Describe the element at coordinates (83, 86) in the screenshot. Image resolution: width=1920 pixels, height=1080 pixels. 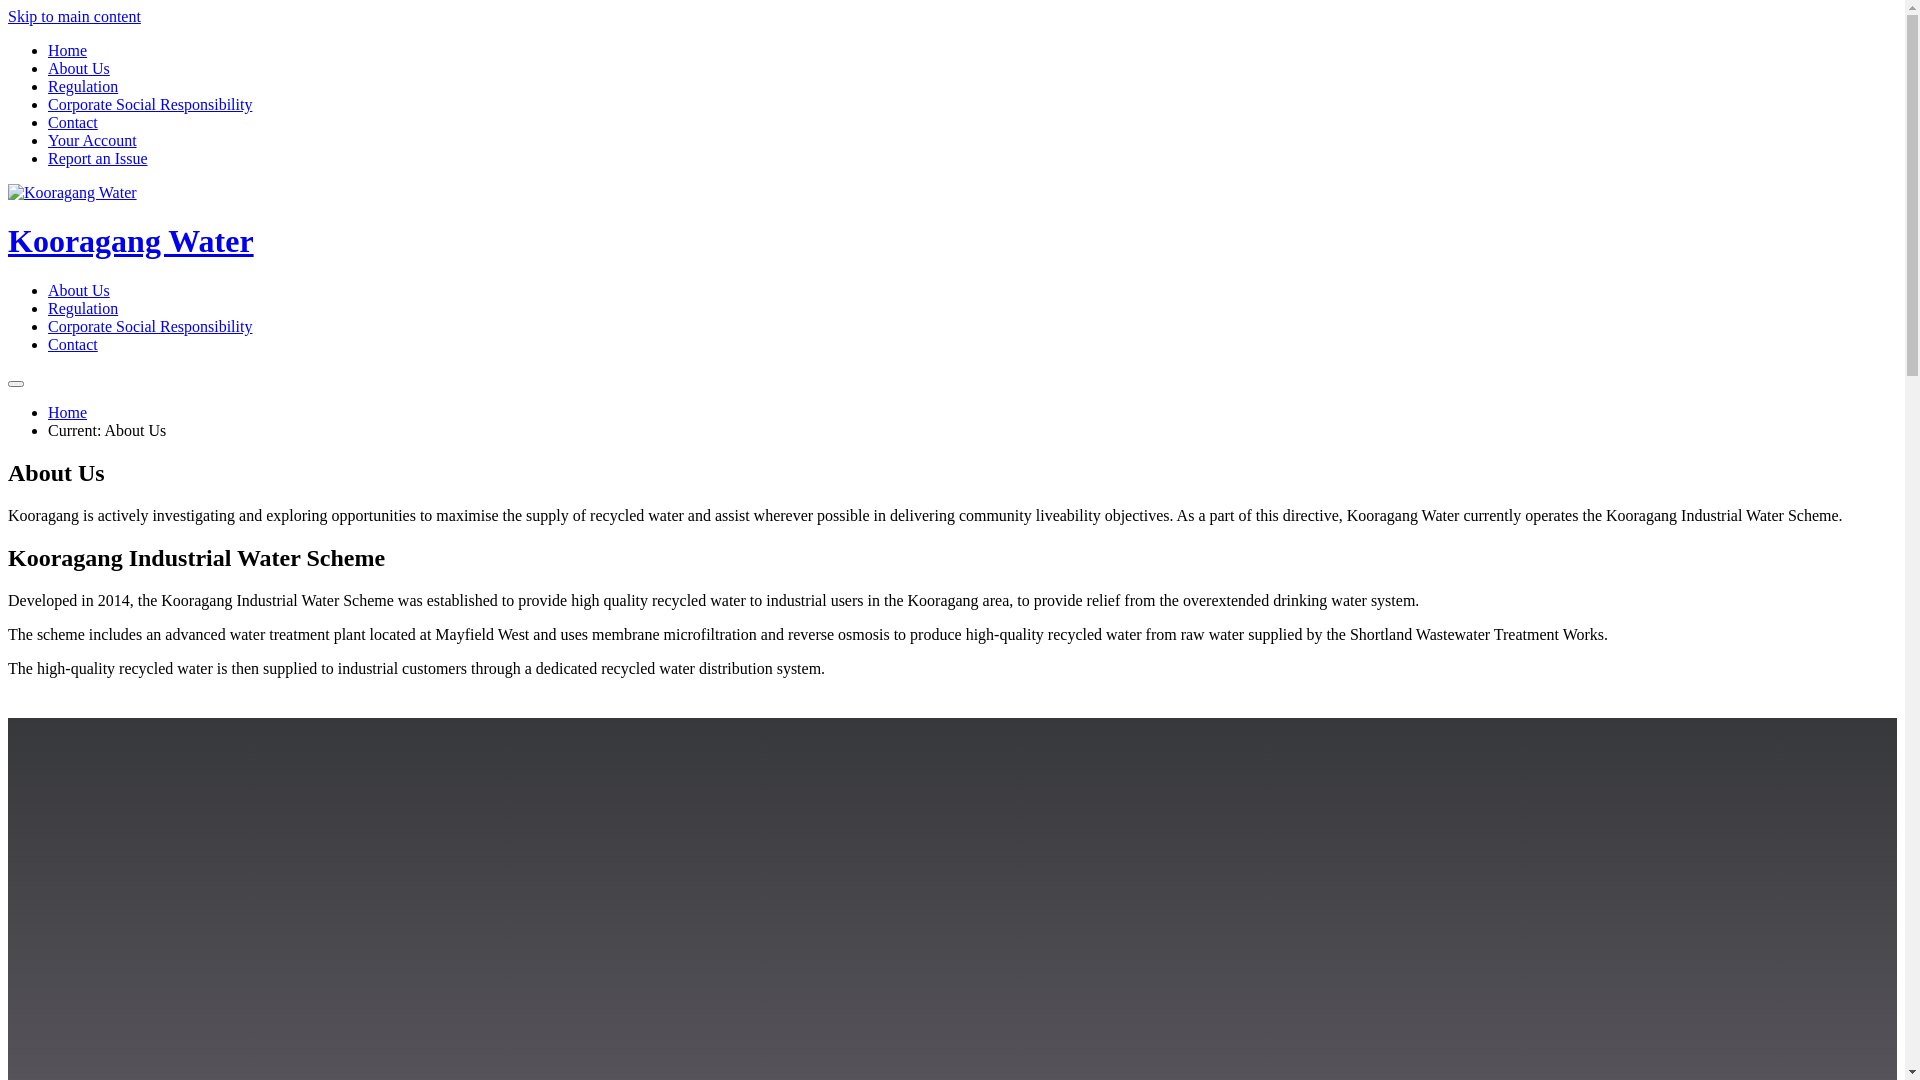
I see `Regulation` at that location.